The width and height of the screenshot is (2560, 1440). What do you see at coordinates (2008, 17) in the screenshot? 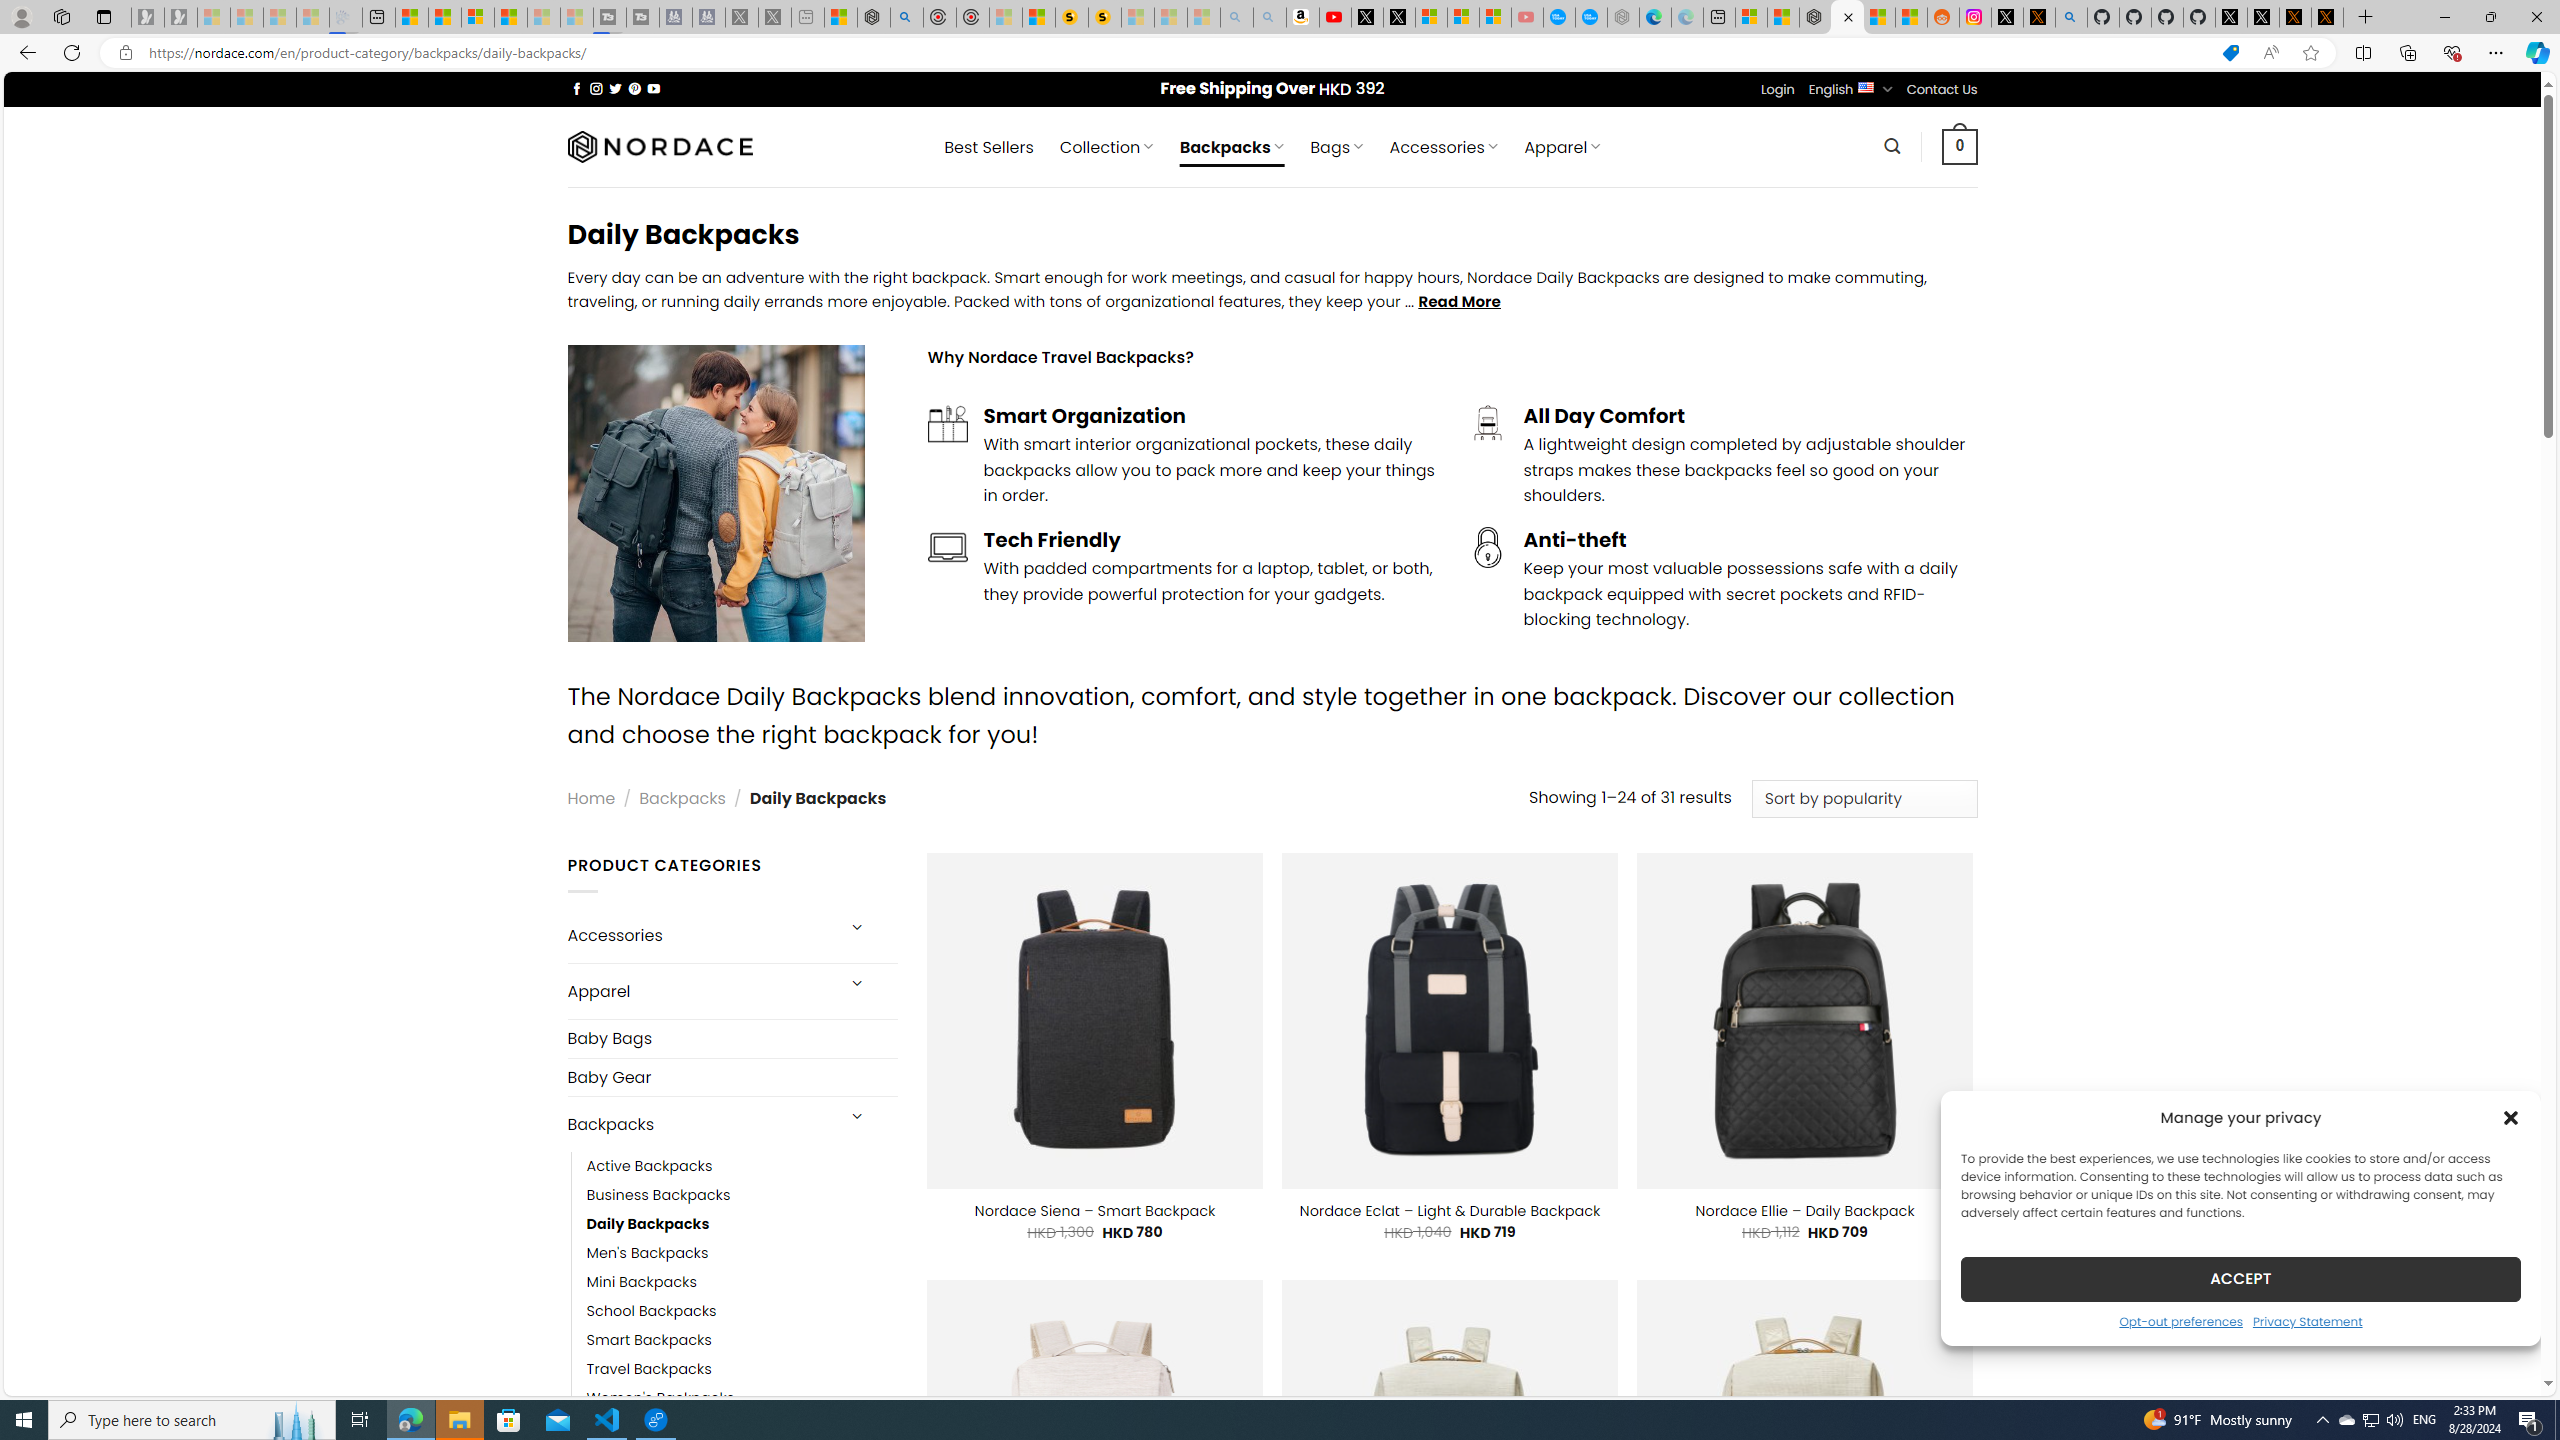
I see `Log in to X / X` at bounding box center [2008, 17].